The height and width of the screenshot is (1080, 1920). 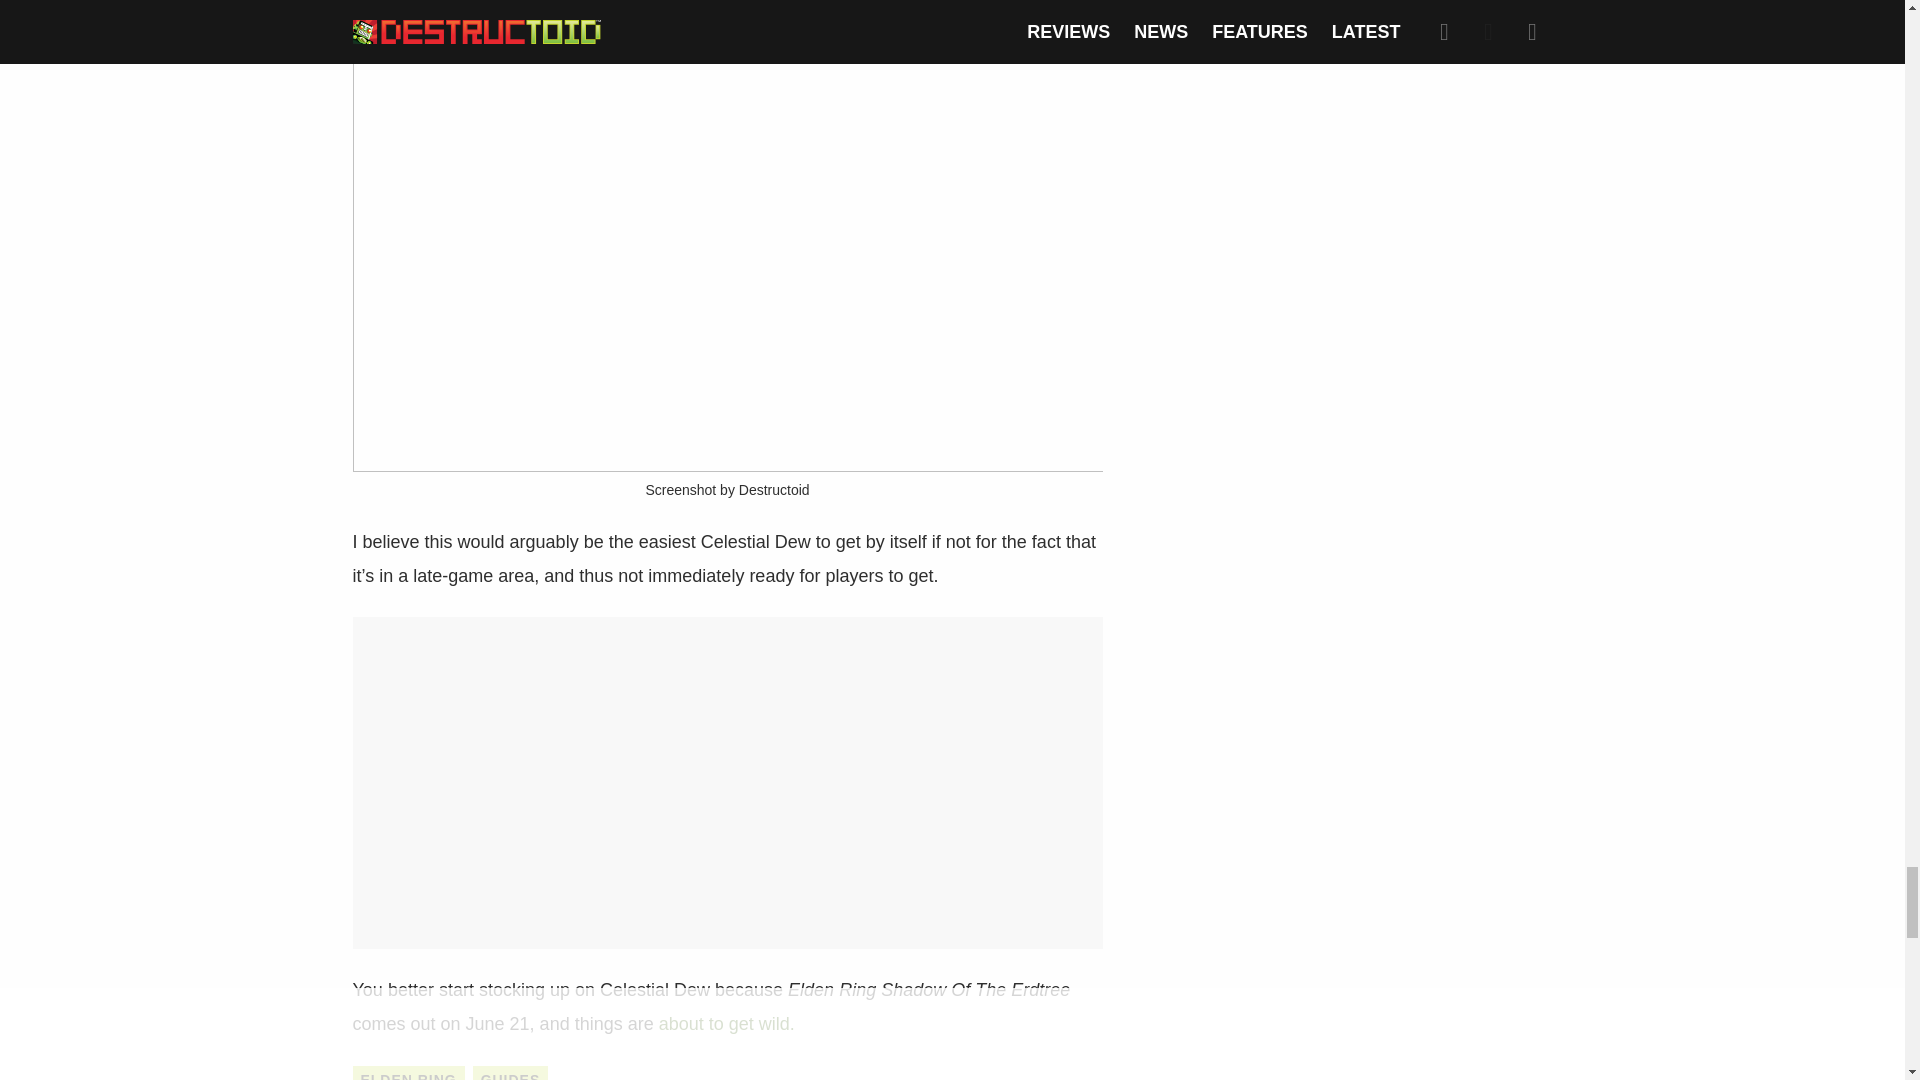 What do you see at coordinates (726, 1024) in the screenshot?
I see `about to get wild.` at bounding box center [726, 1024].